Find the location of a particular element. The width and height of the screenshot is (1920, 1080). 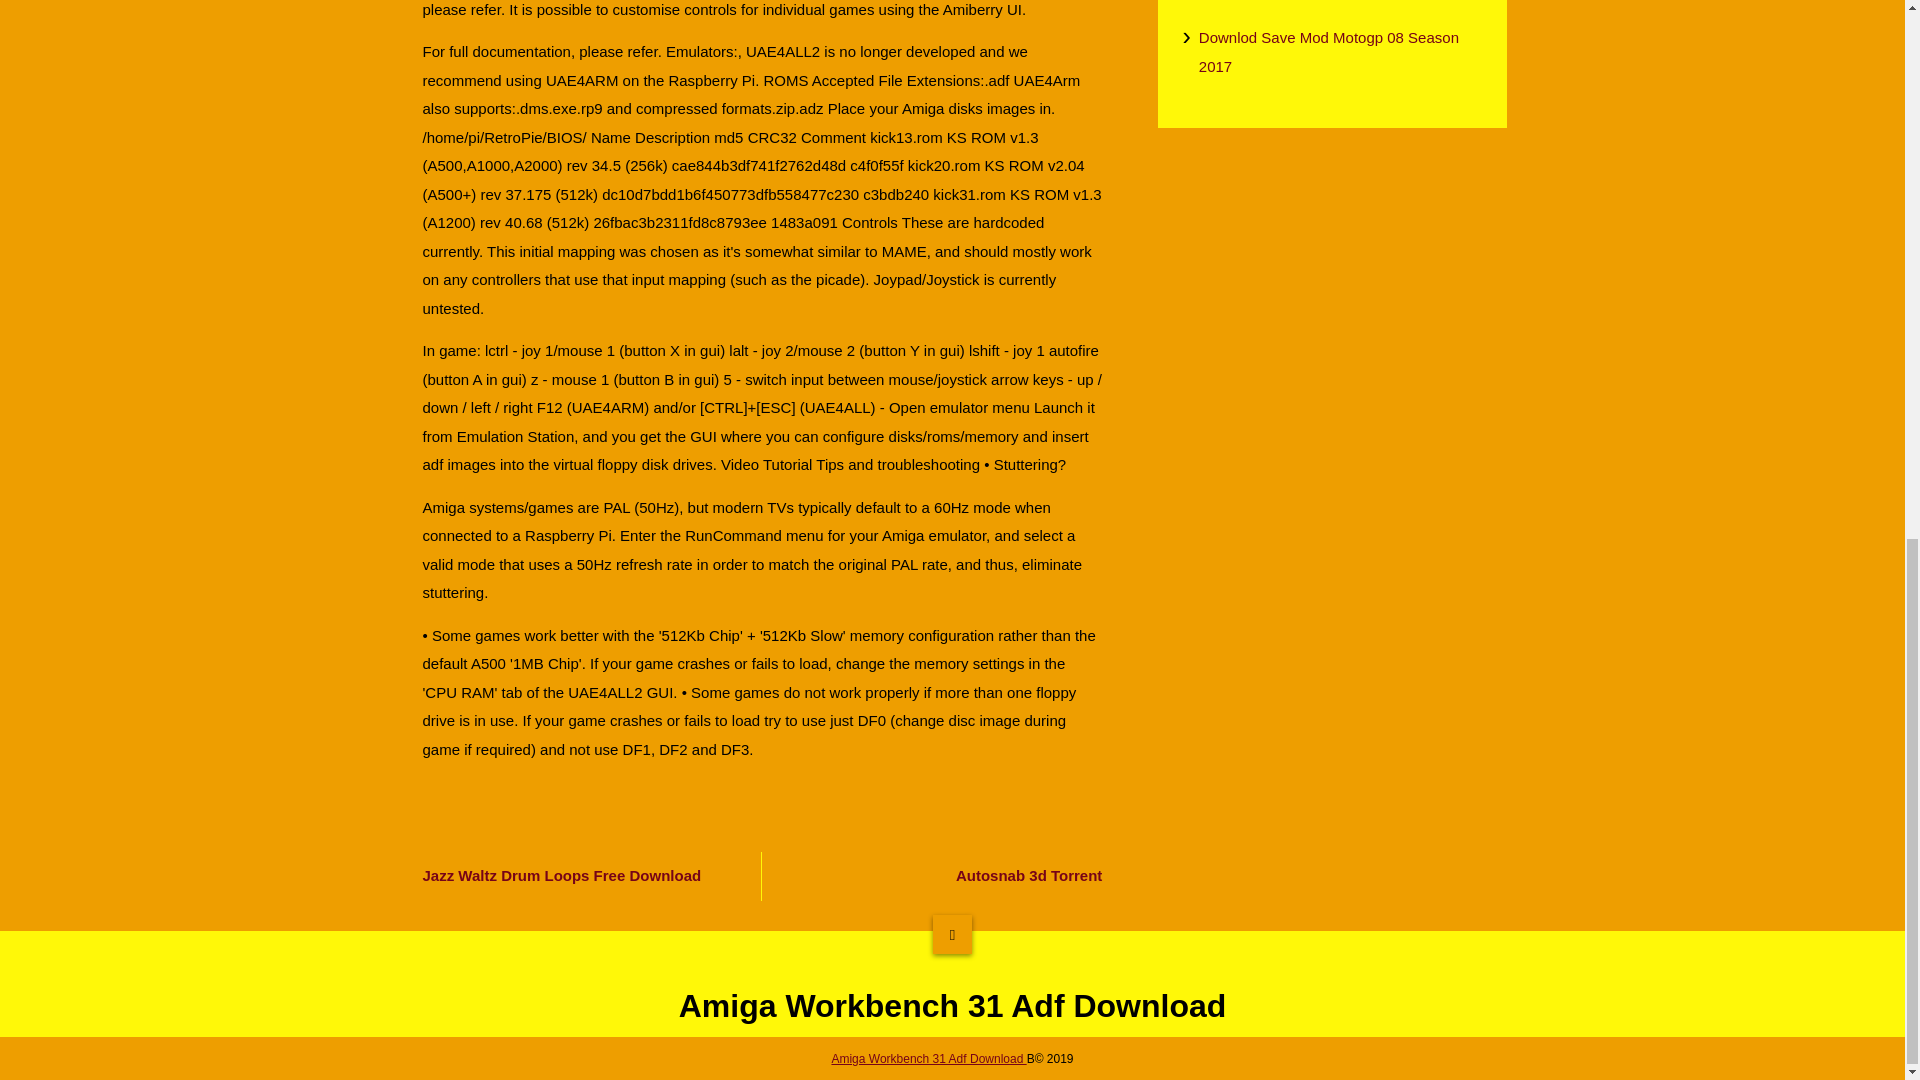

Bogolyubov Uchebnik Po Chercheniyu is located at coordinates (1340, 2).